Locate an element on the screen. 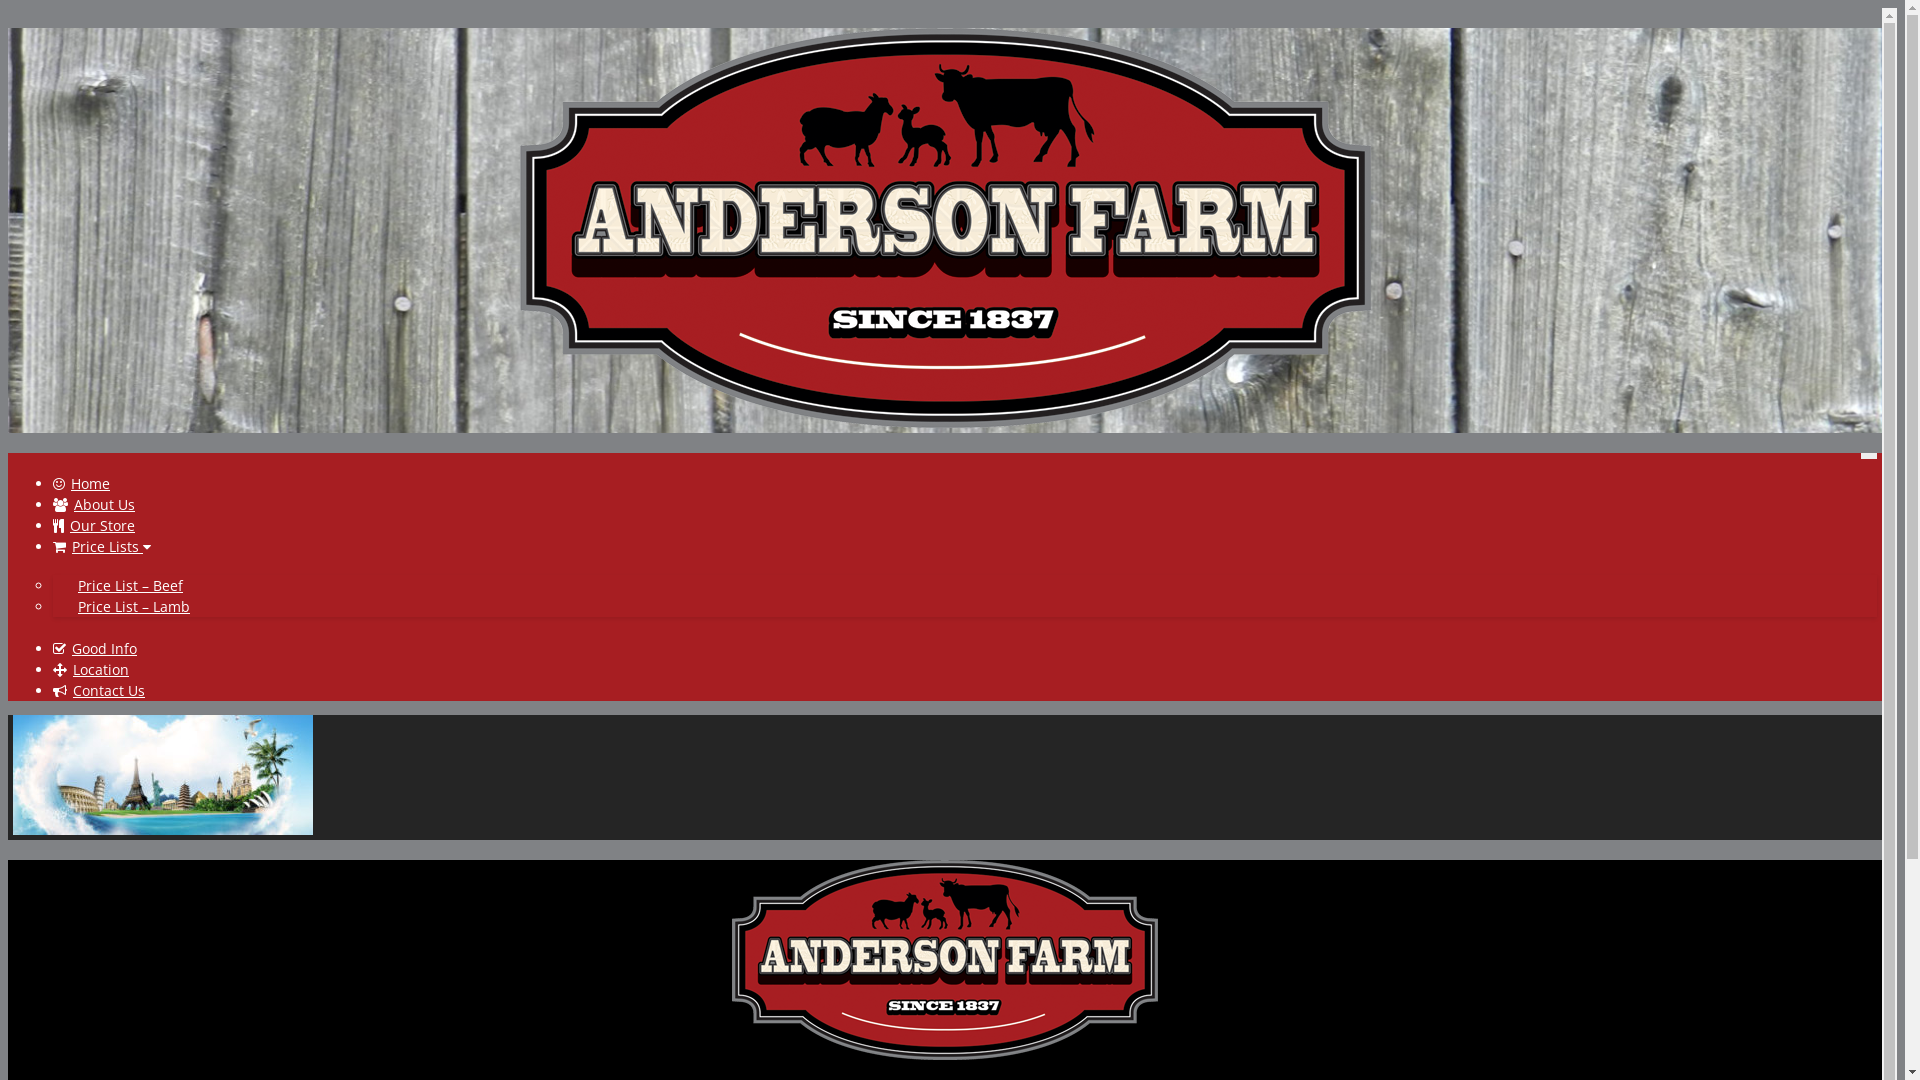  Toggle navigation is located at coordinates (1869, 456).